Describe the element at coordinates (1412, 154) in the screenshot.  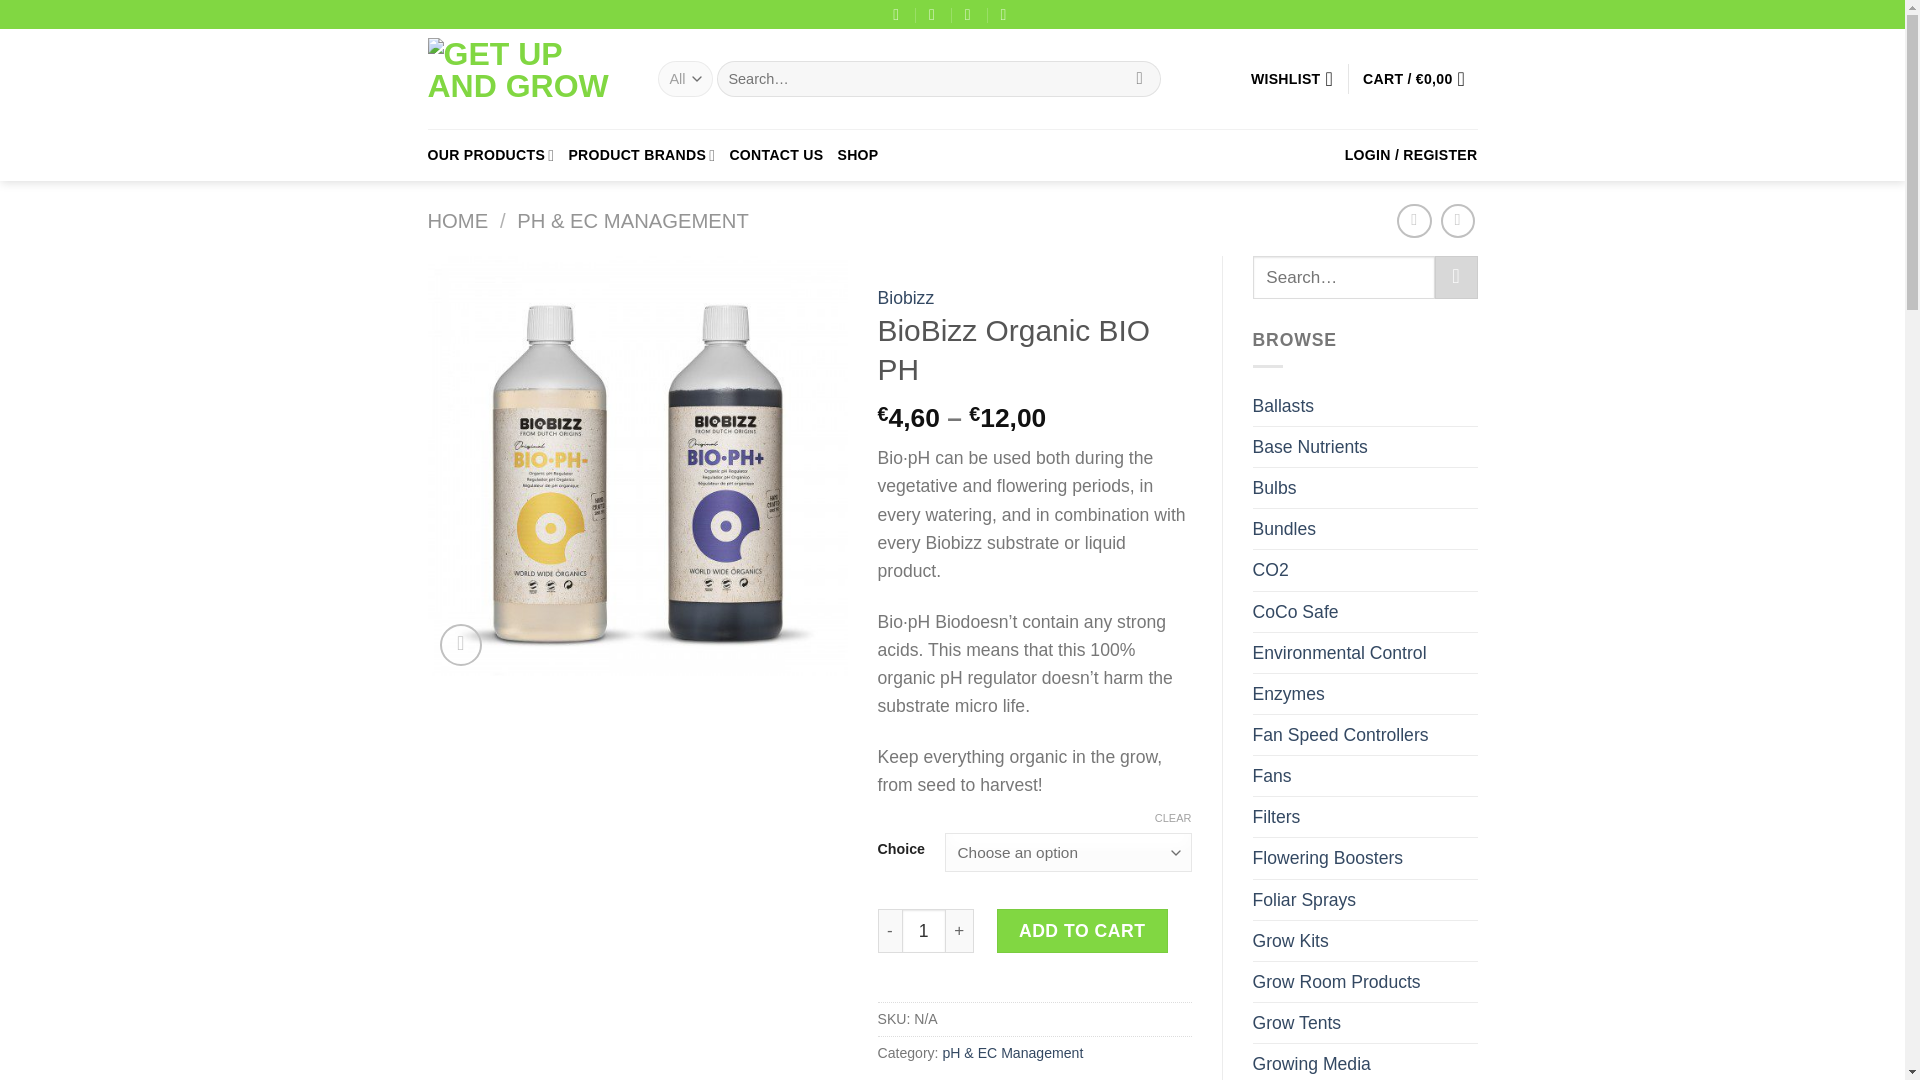
I see `Login` at that location.